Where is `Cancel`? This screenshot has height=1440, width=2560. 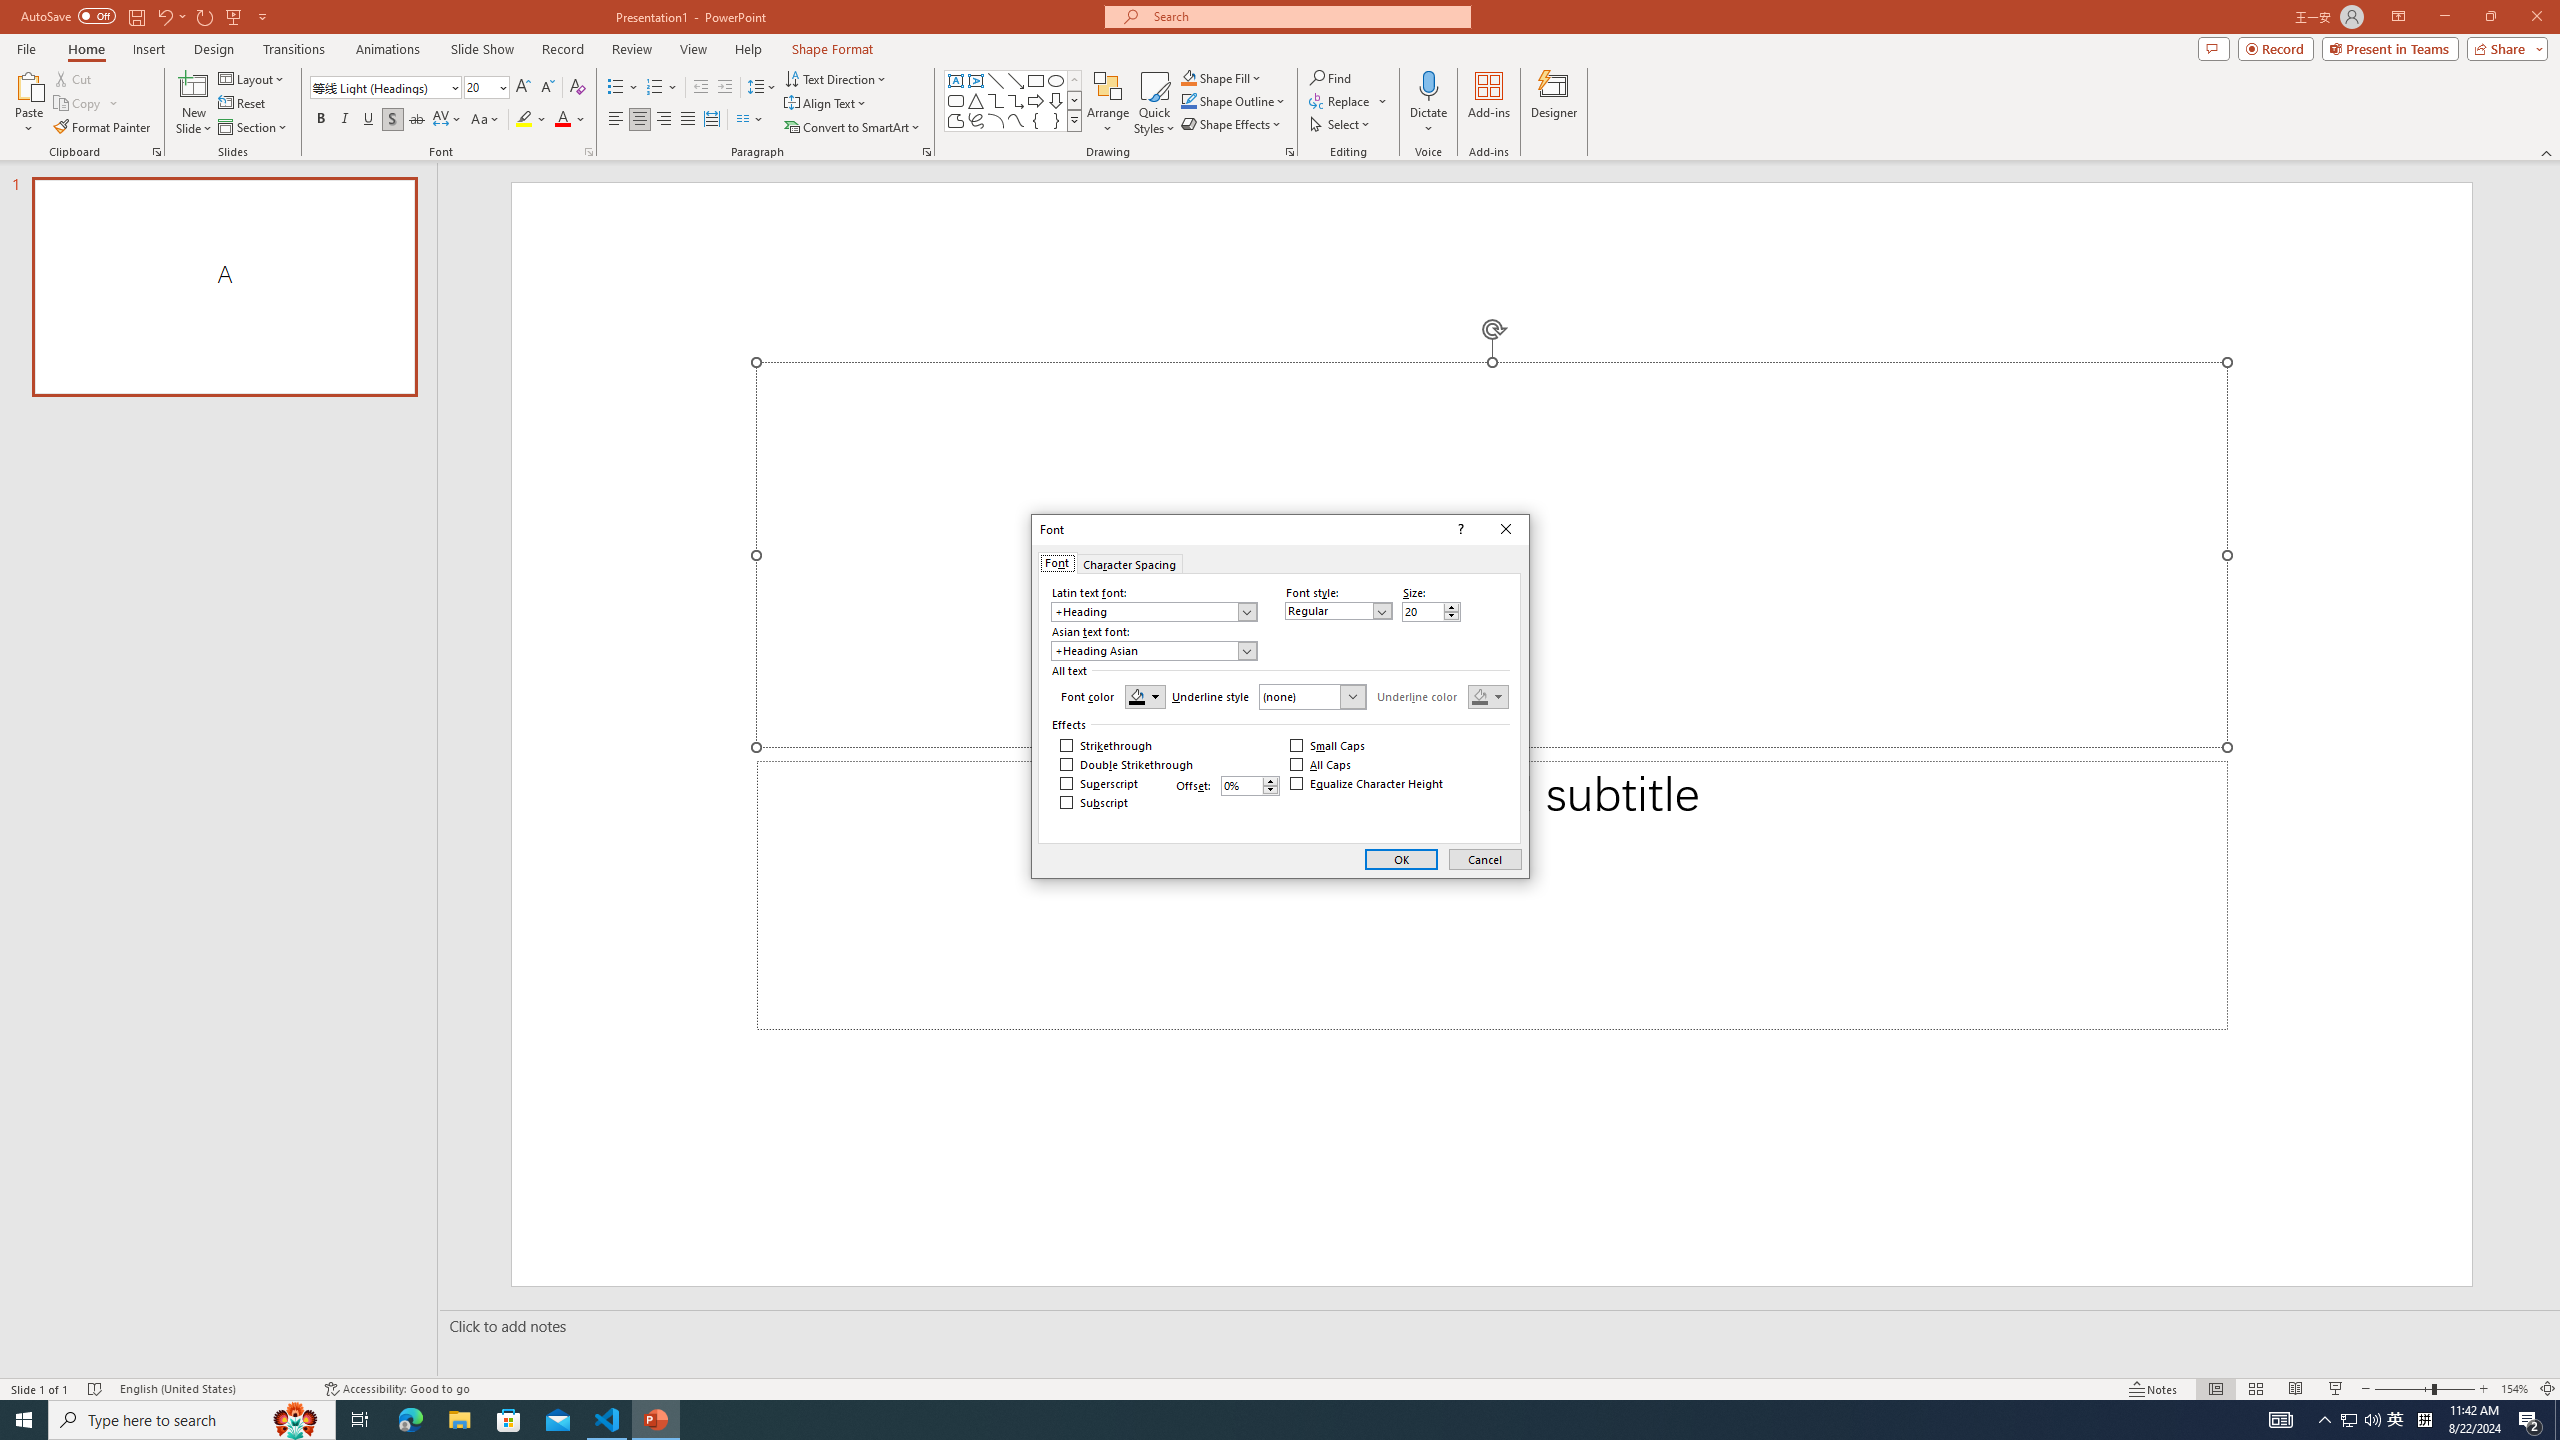
Cancel is located at coordinates (1486, 860).